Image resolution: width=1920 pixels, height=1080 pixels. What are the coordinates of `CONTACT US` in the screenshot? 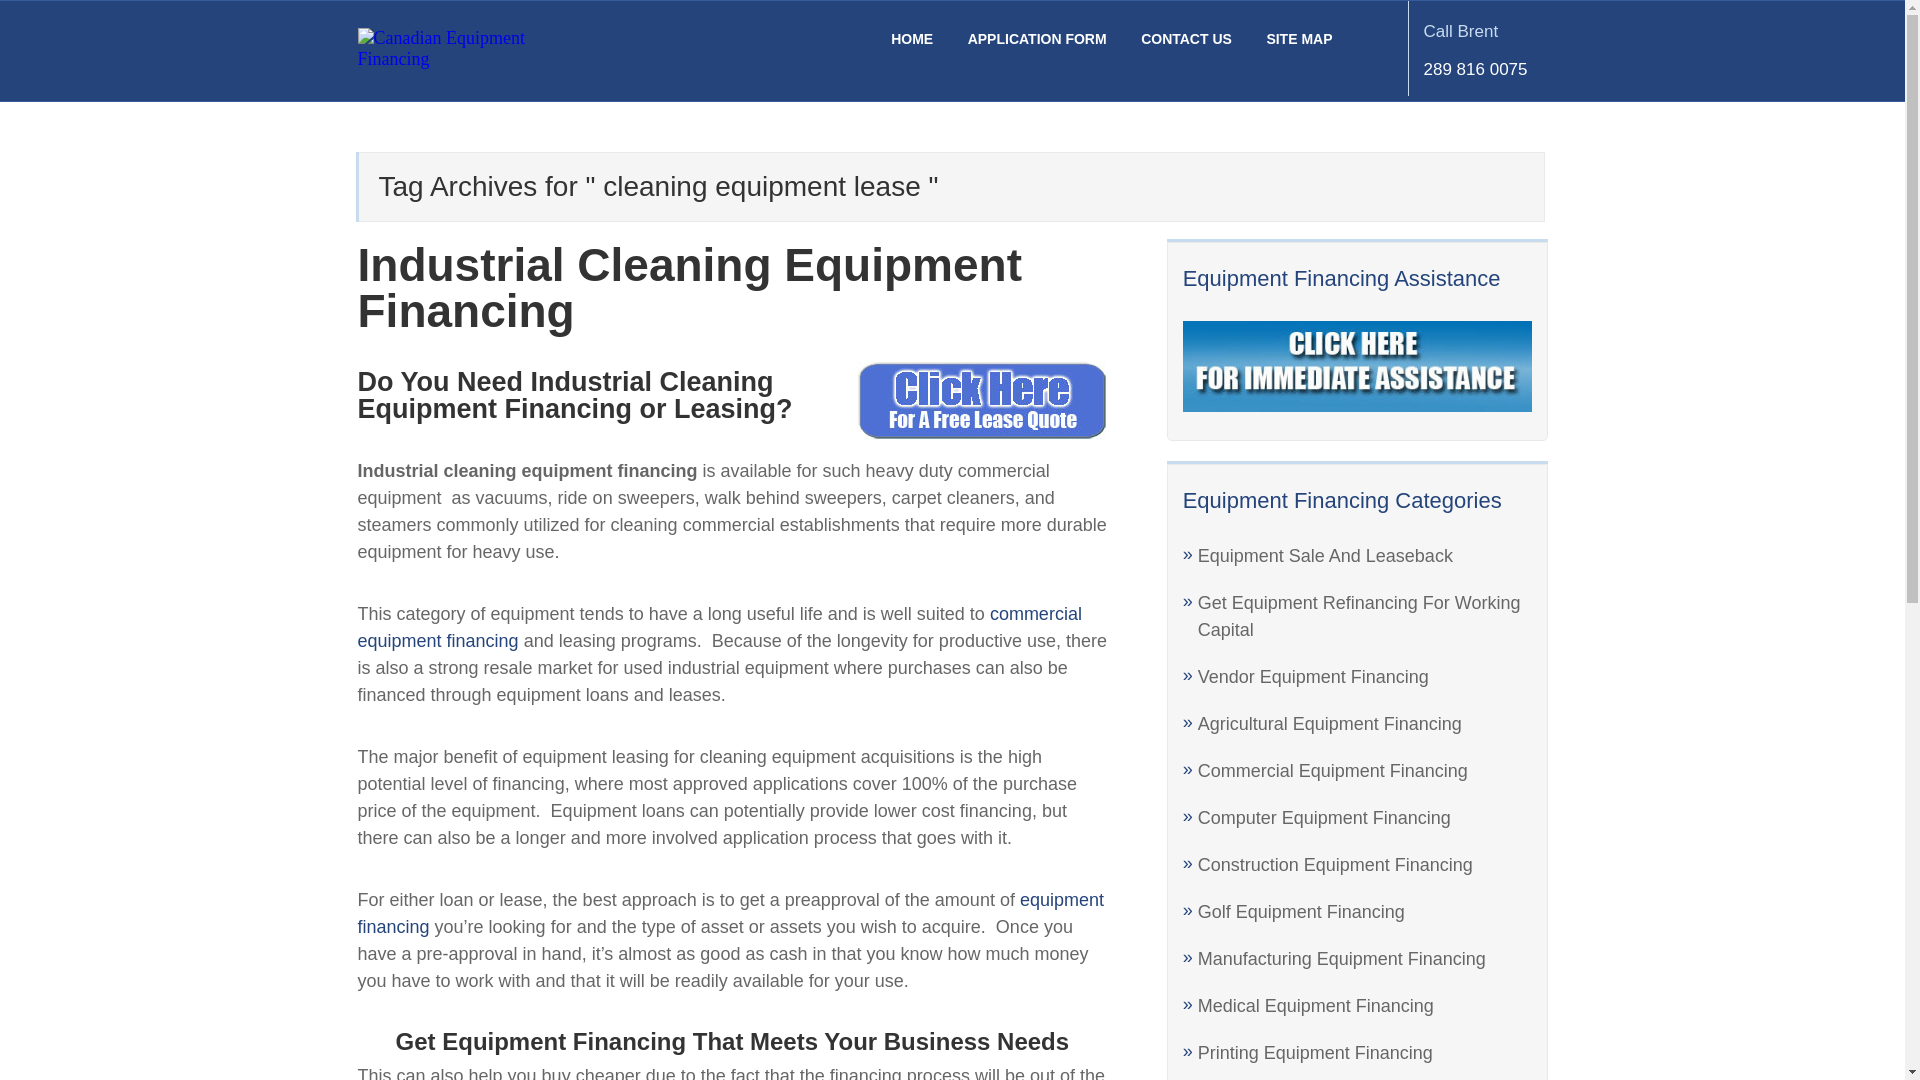 It's located at (689, 287).